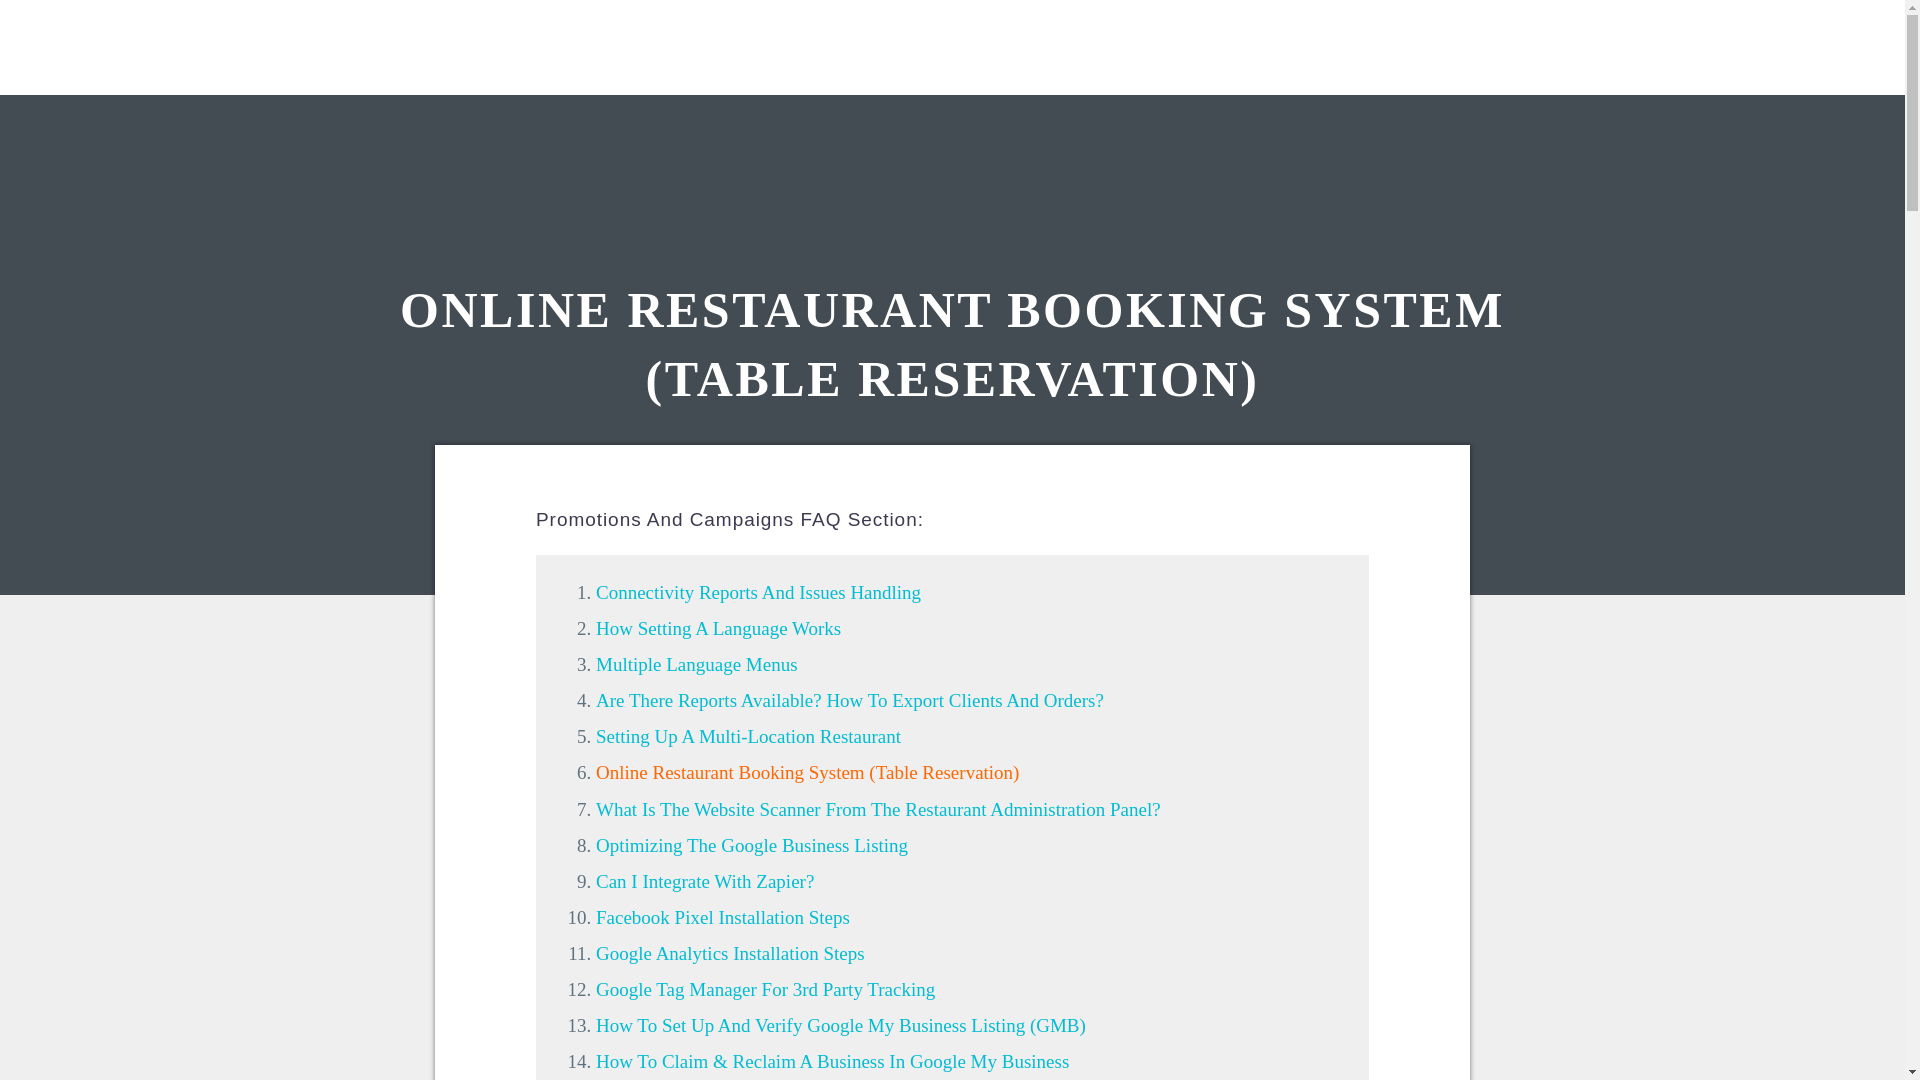  I want to click on Multiple Language Menus, so click(696, 664).